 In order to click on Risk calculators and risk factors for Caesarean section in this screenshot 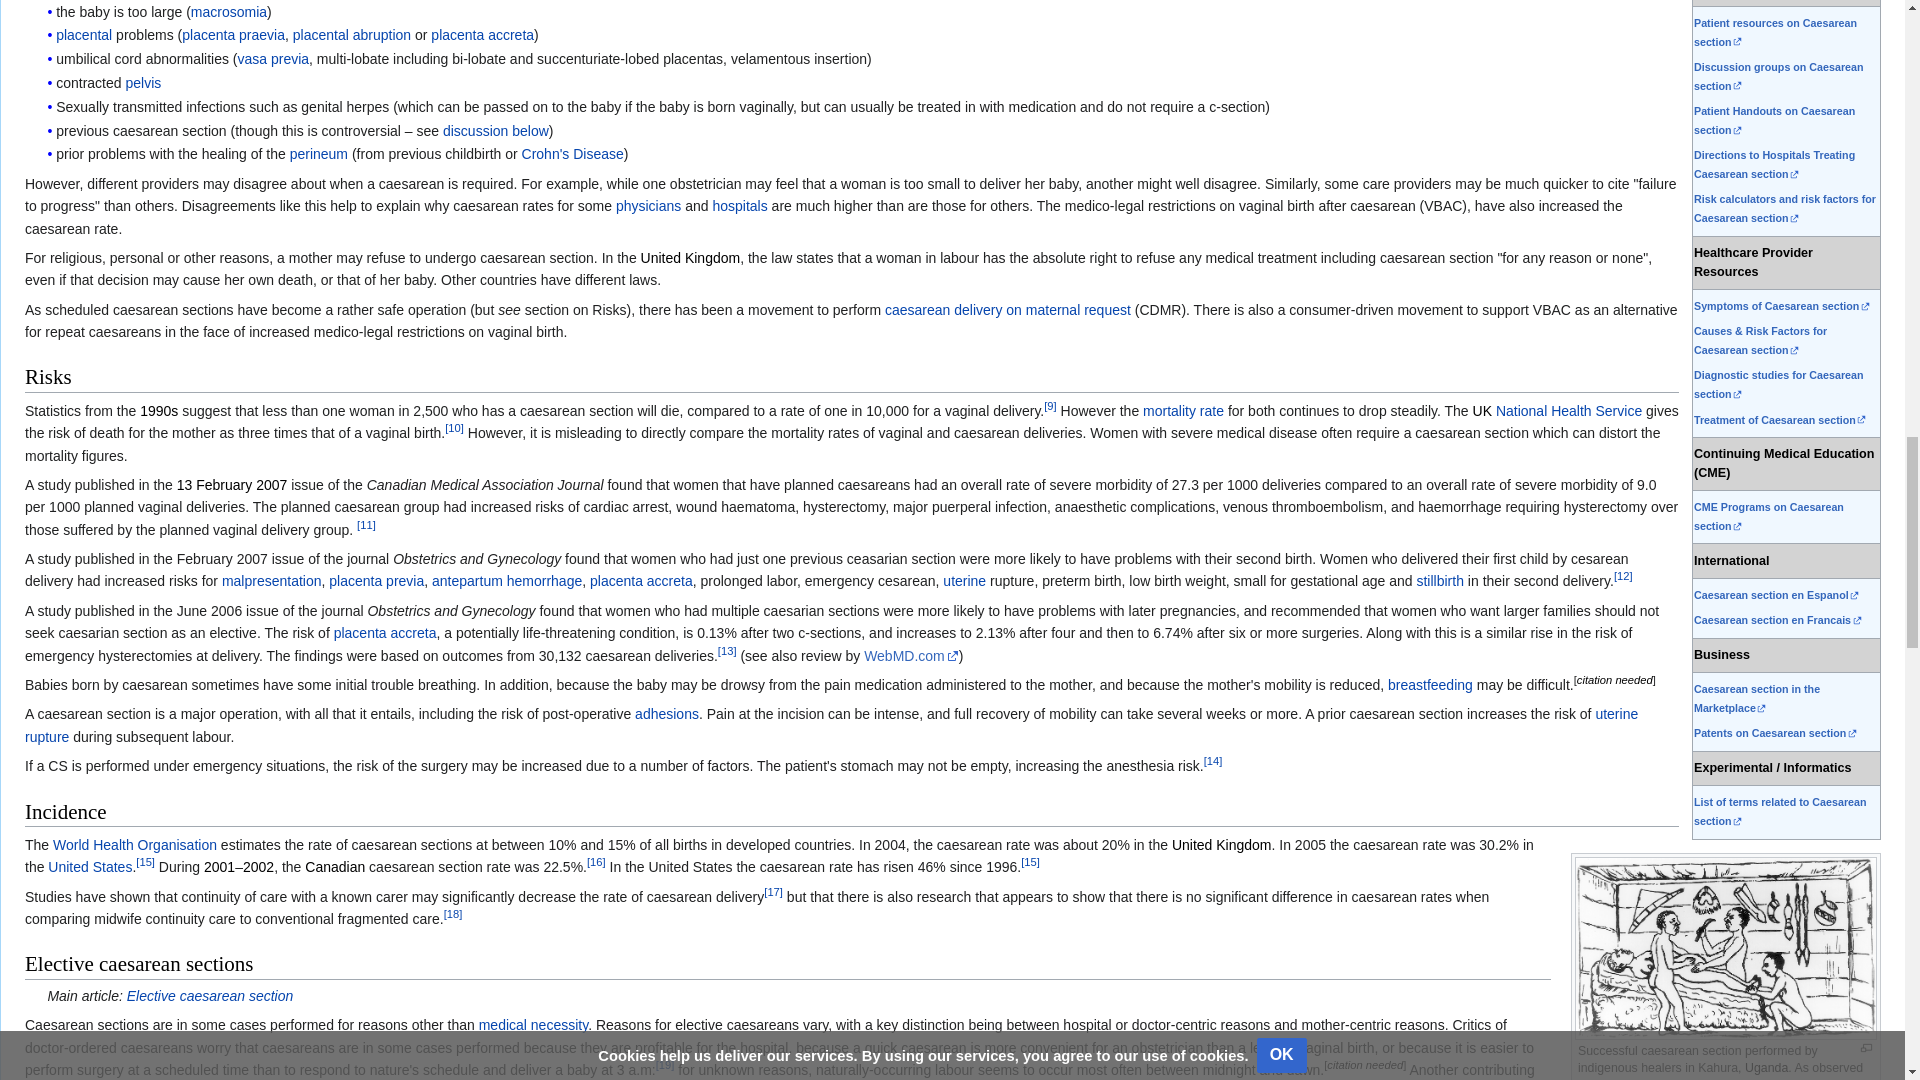, I will do `click(1784, 208)`.